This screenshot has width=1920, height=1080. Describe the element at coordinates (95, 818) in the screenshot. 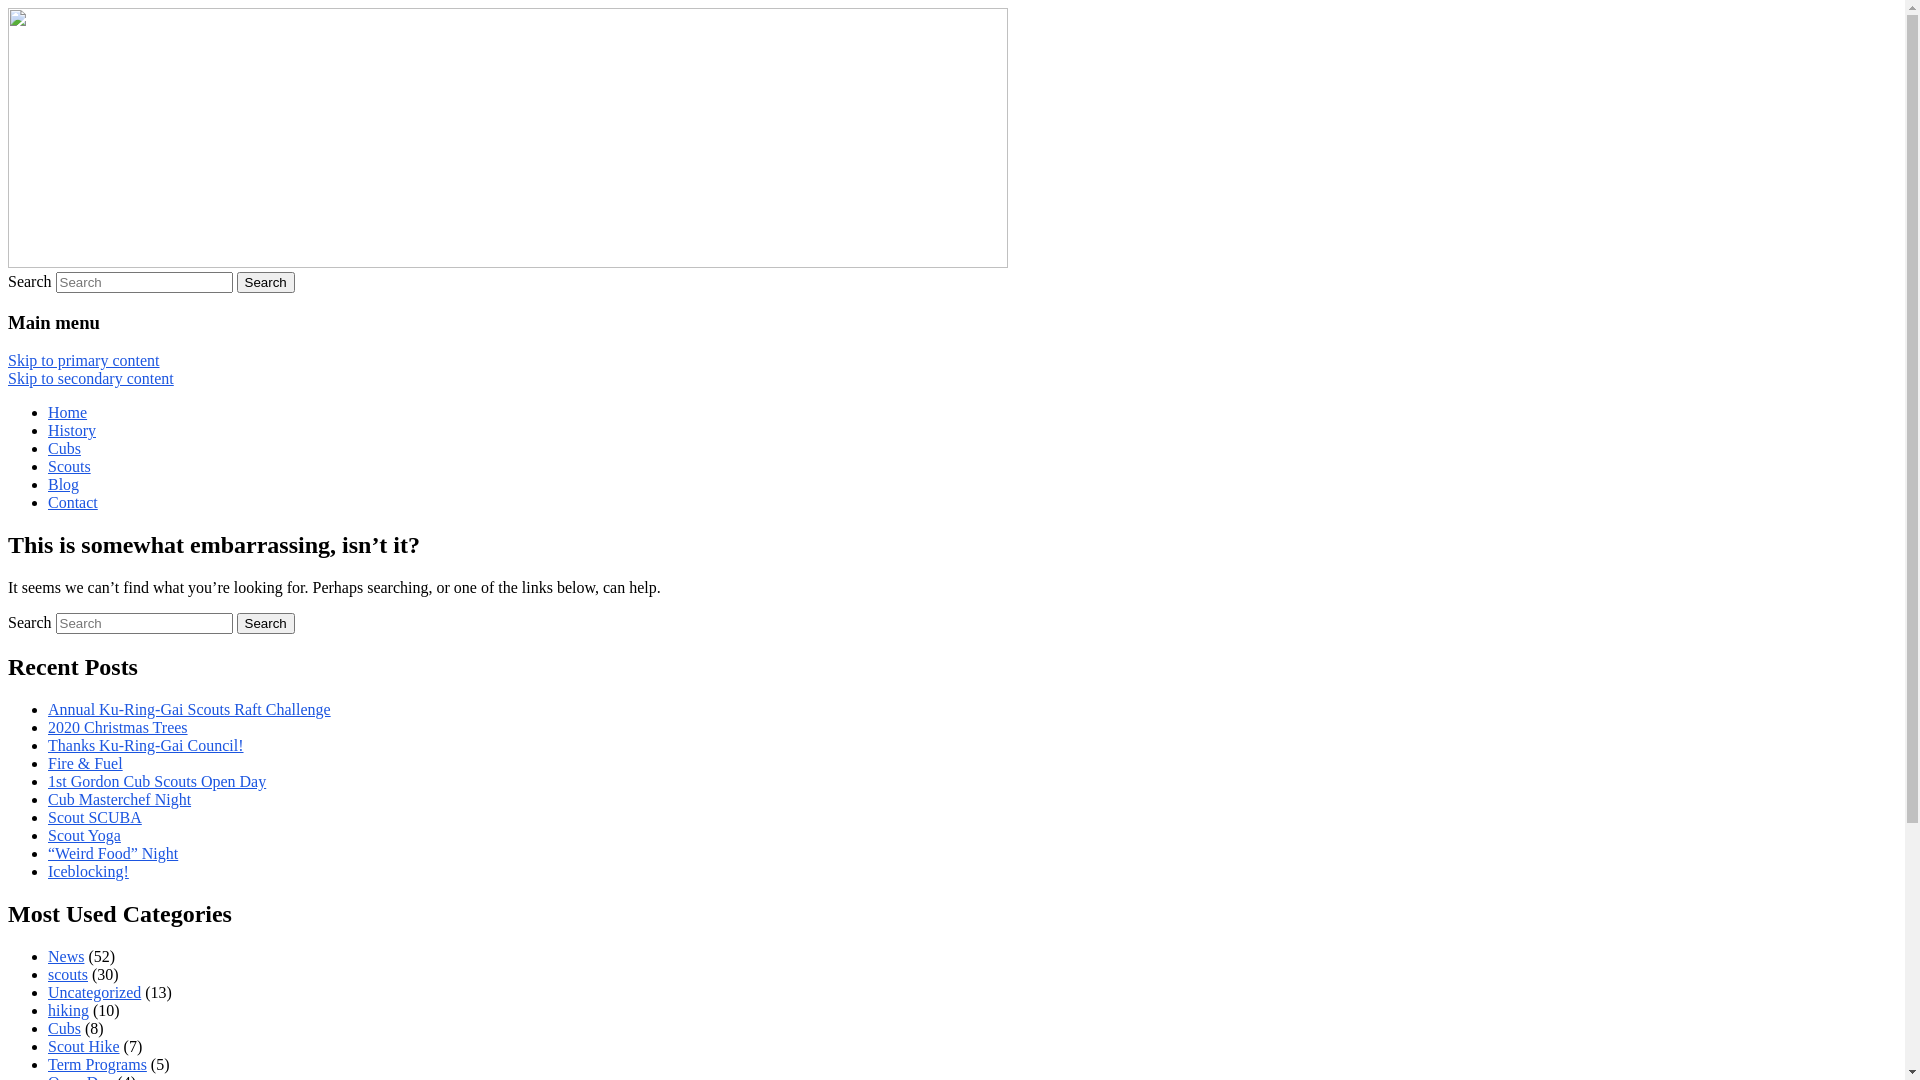

I see `Scout SCUBA` at that location.